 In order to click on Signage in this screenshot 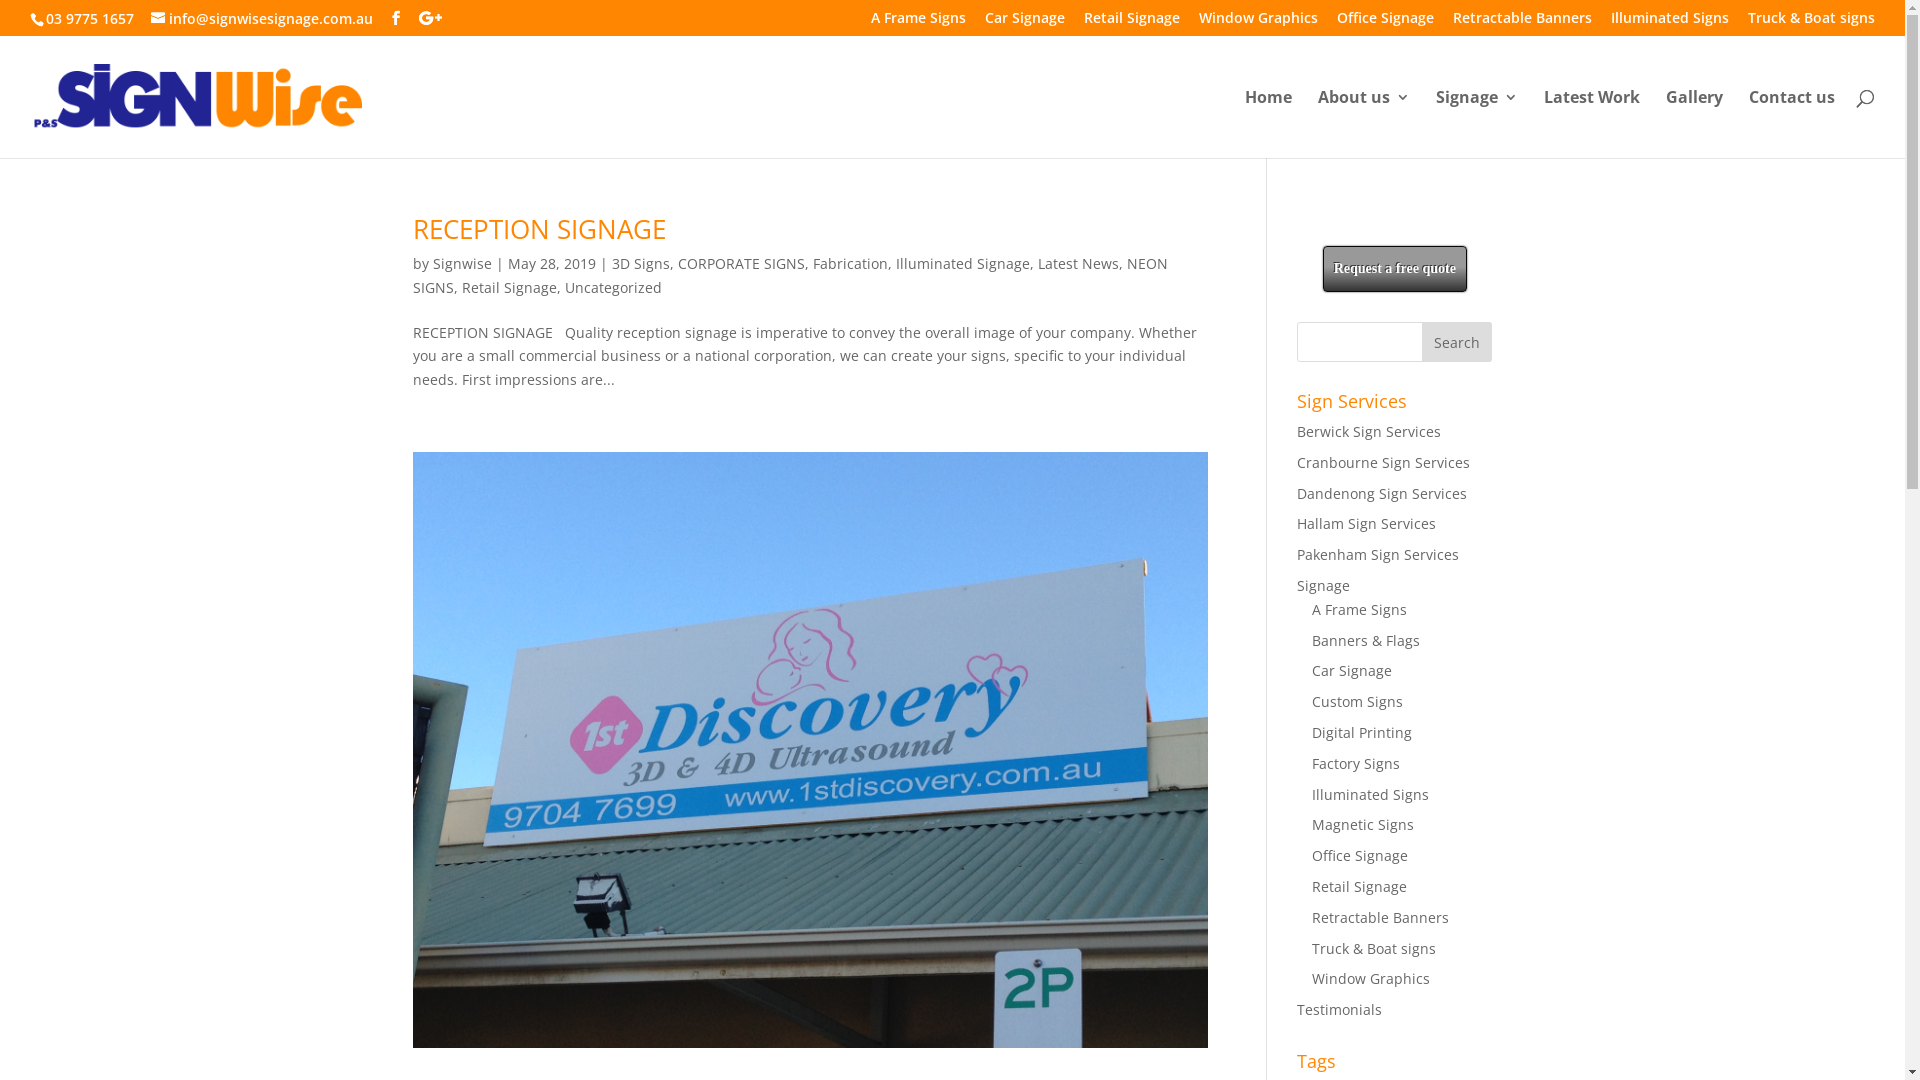, I will do `click(1477, 124)`.